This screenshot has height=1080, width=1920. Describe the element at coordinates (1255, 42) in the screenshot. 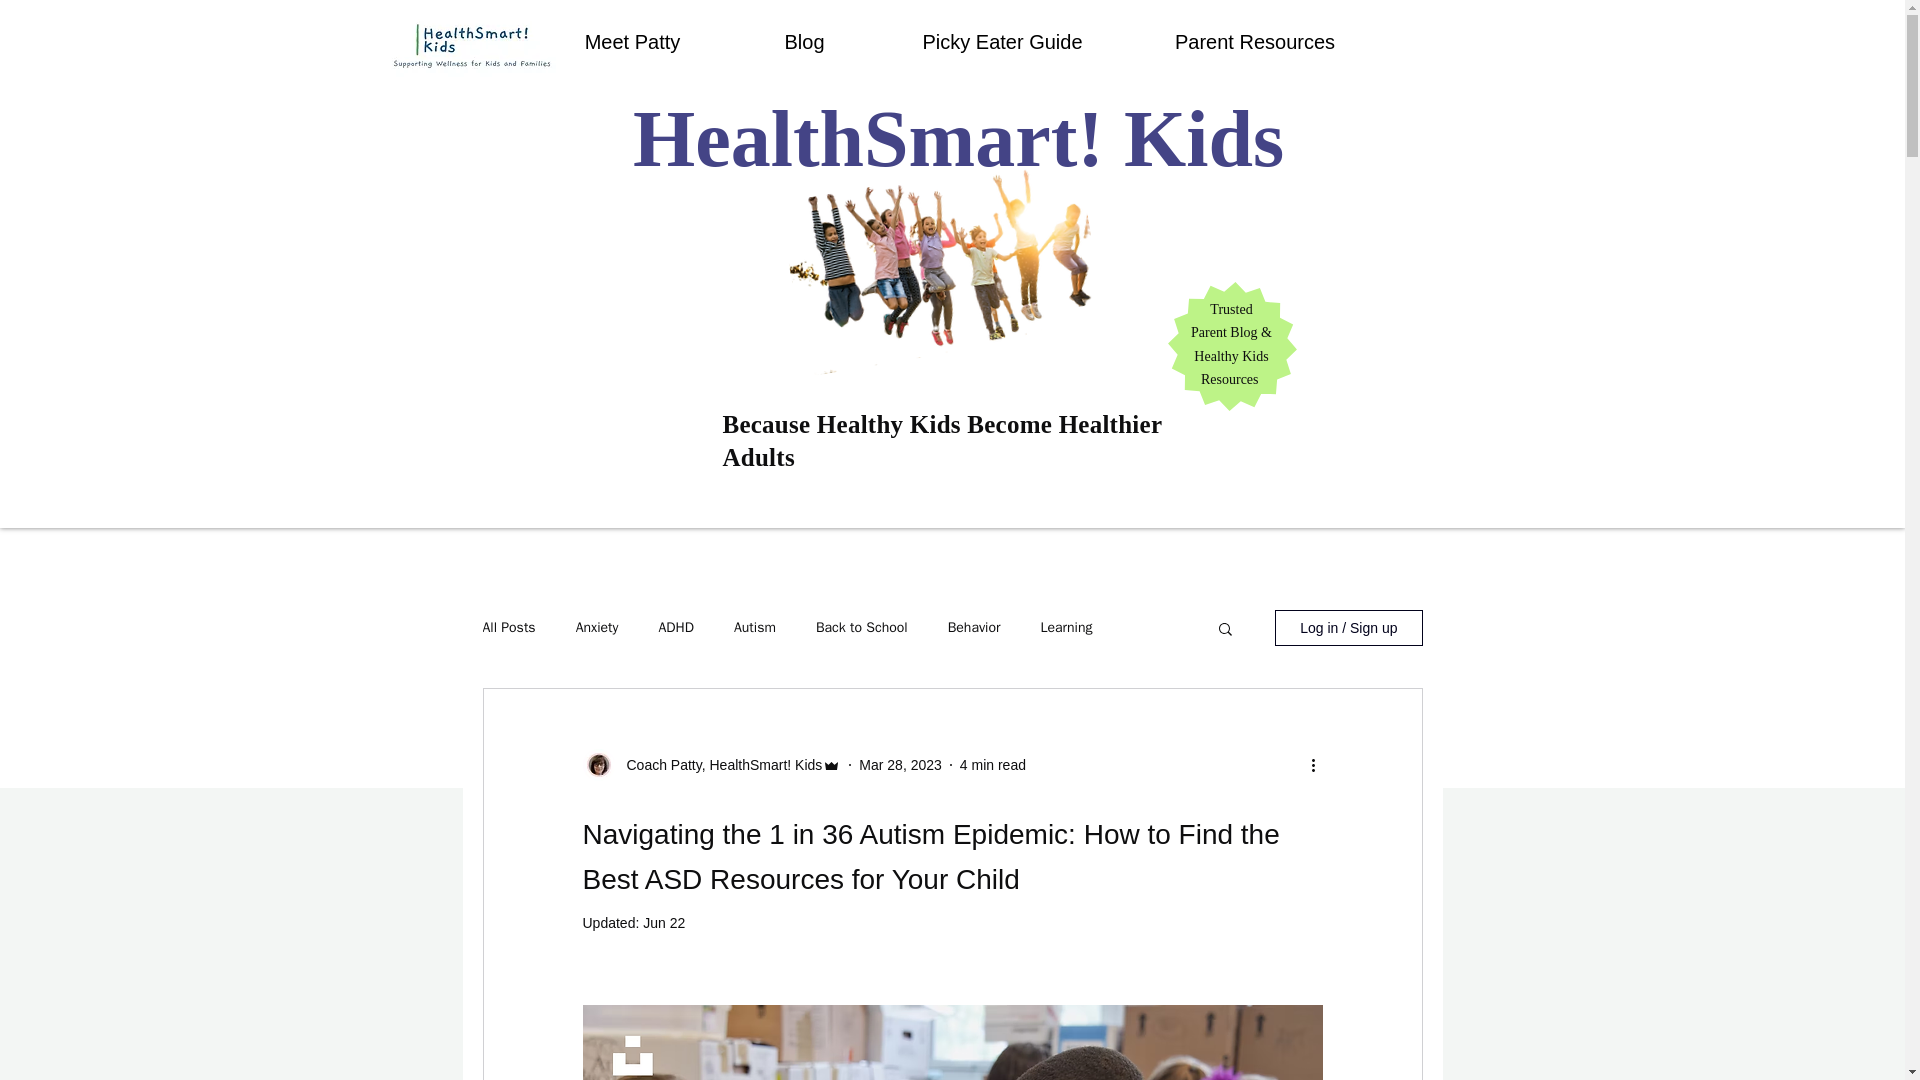

I see `Parent Resources` at that location.